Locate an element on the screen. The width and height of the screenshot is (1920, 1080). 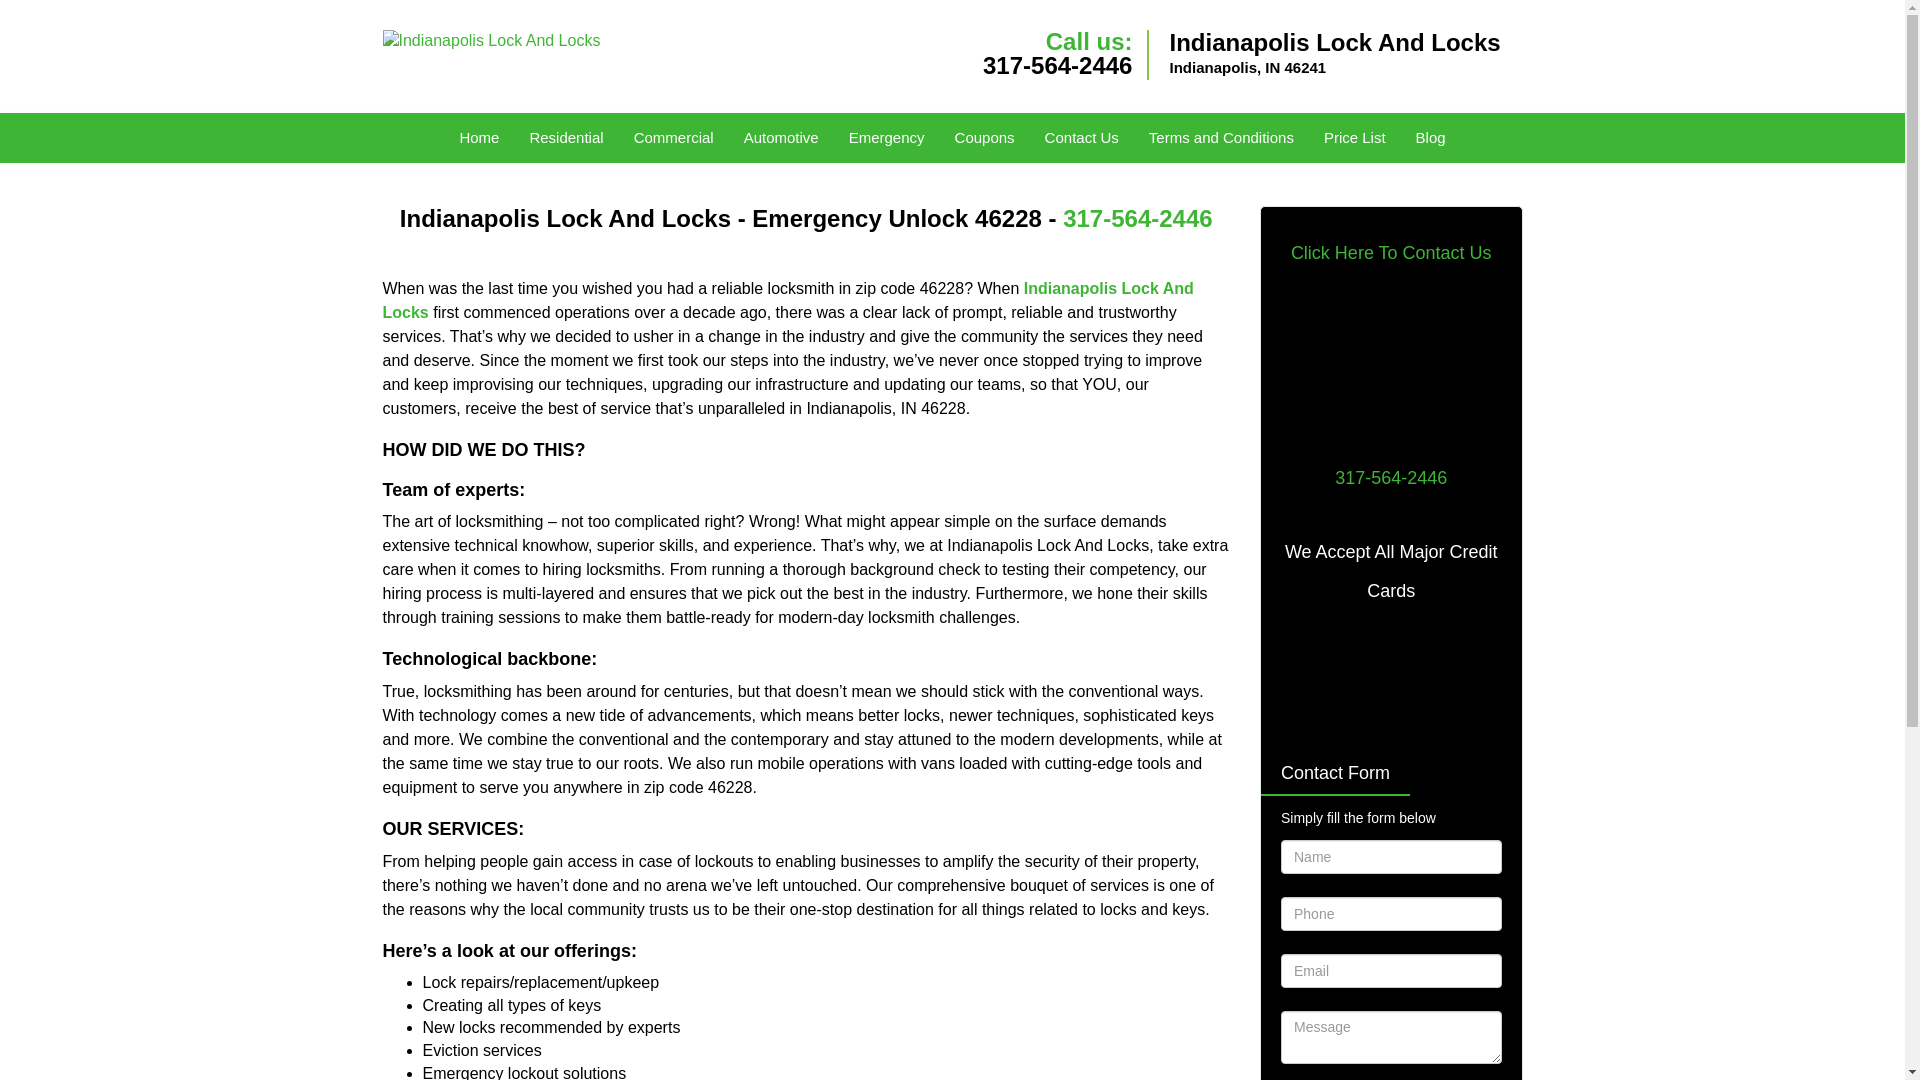
Emergency is located at coordinates (886, 138).